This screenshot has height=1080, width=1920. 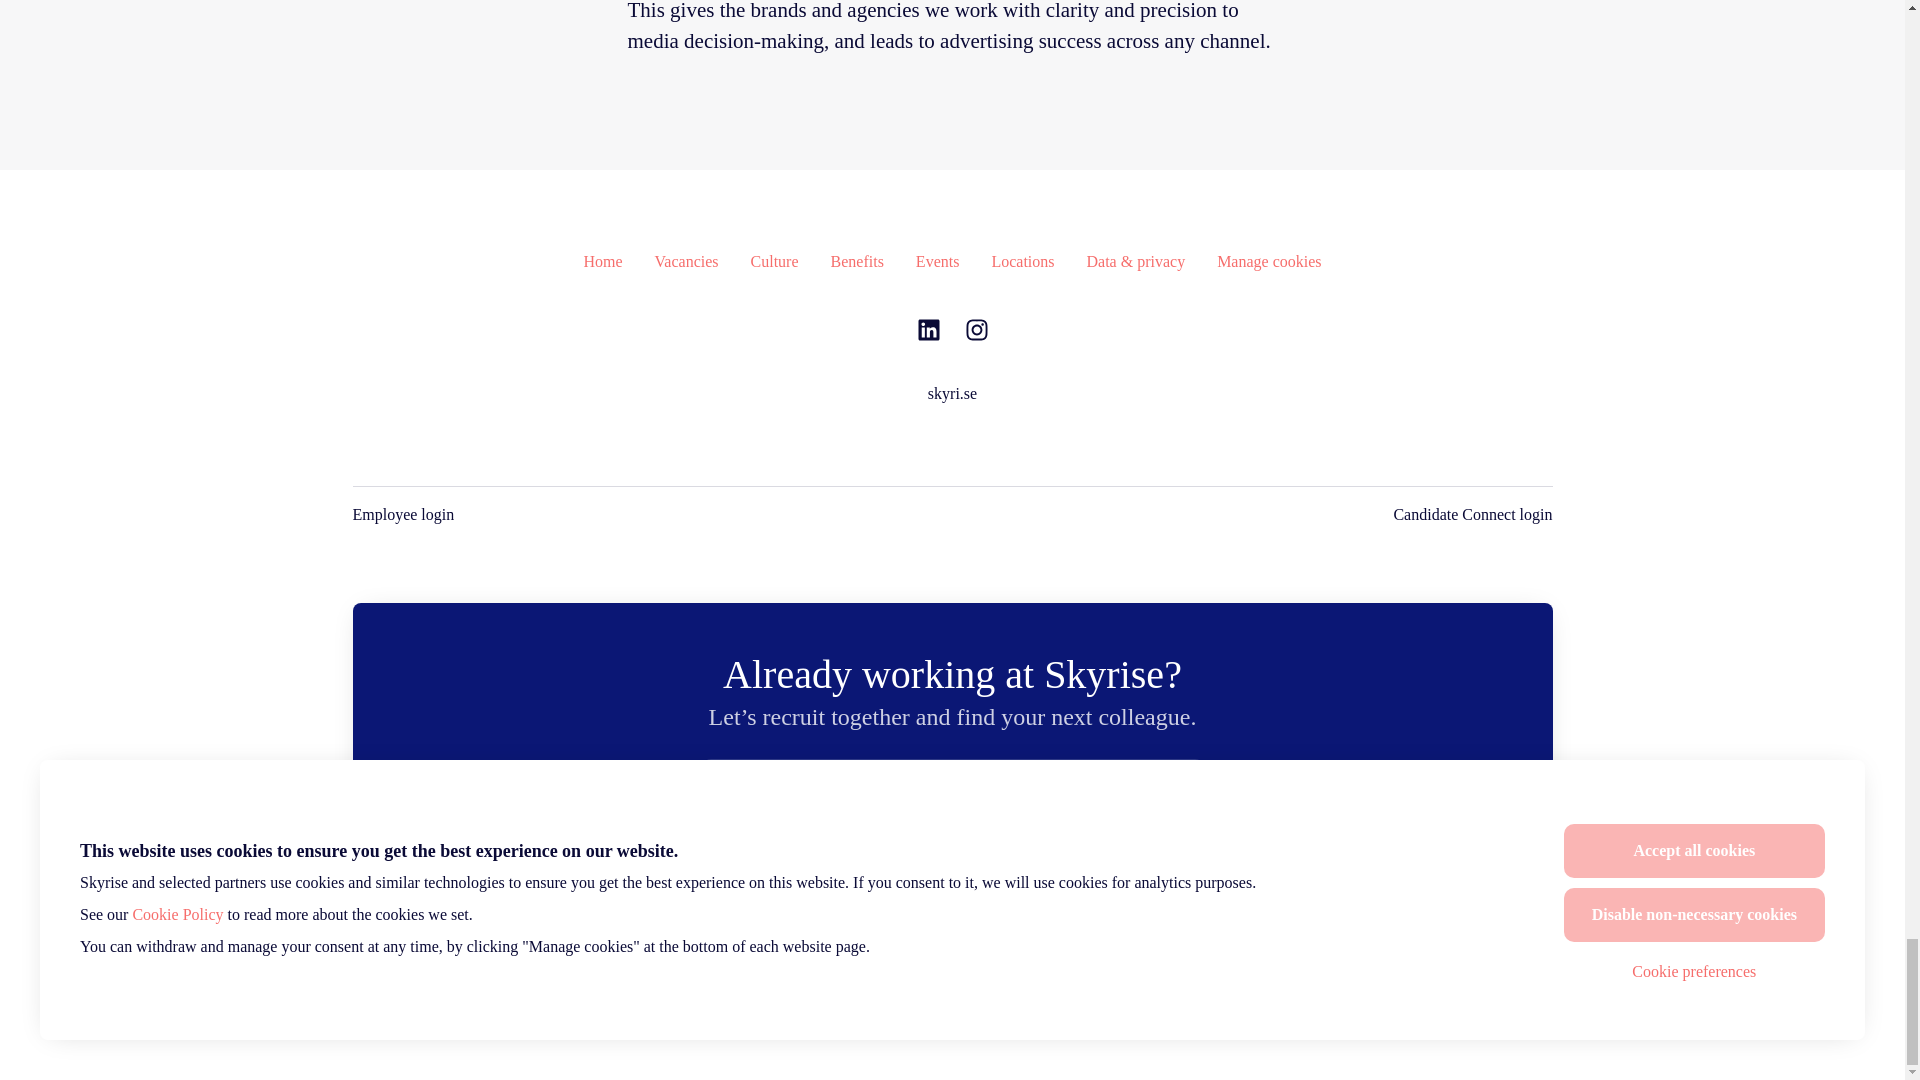 What do you see at coordinates (1170, 790) in the screenshot?
I see `Log in` at bounding box center [1170, 790].